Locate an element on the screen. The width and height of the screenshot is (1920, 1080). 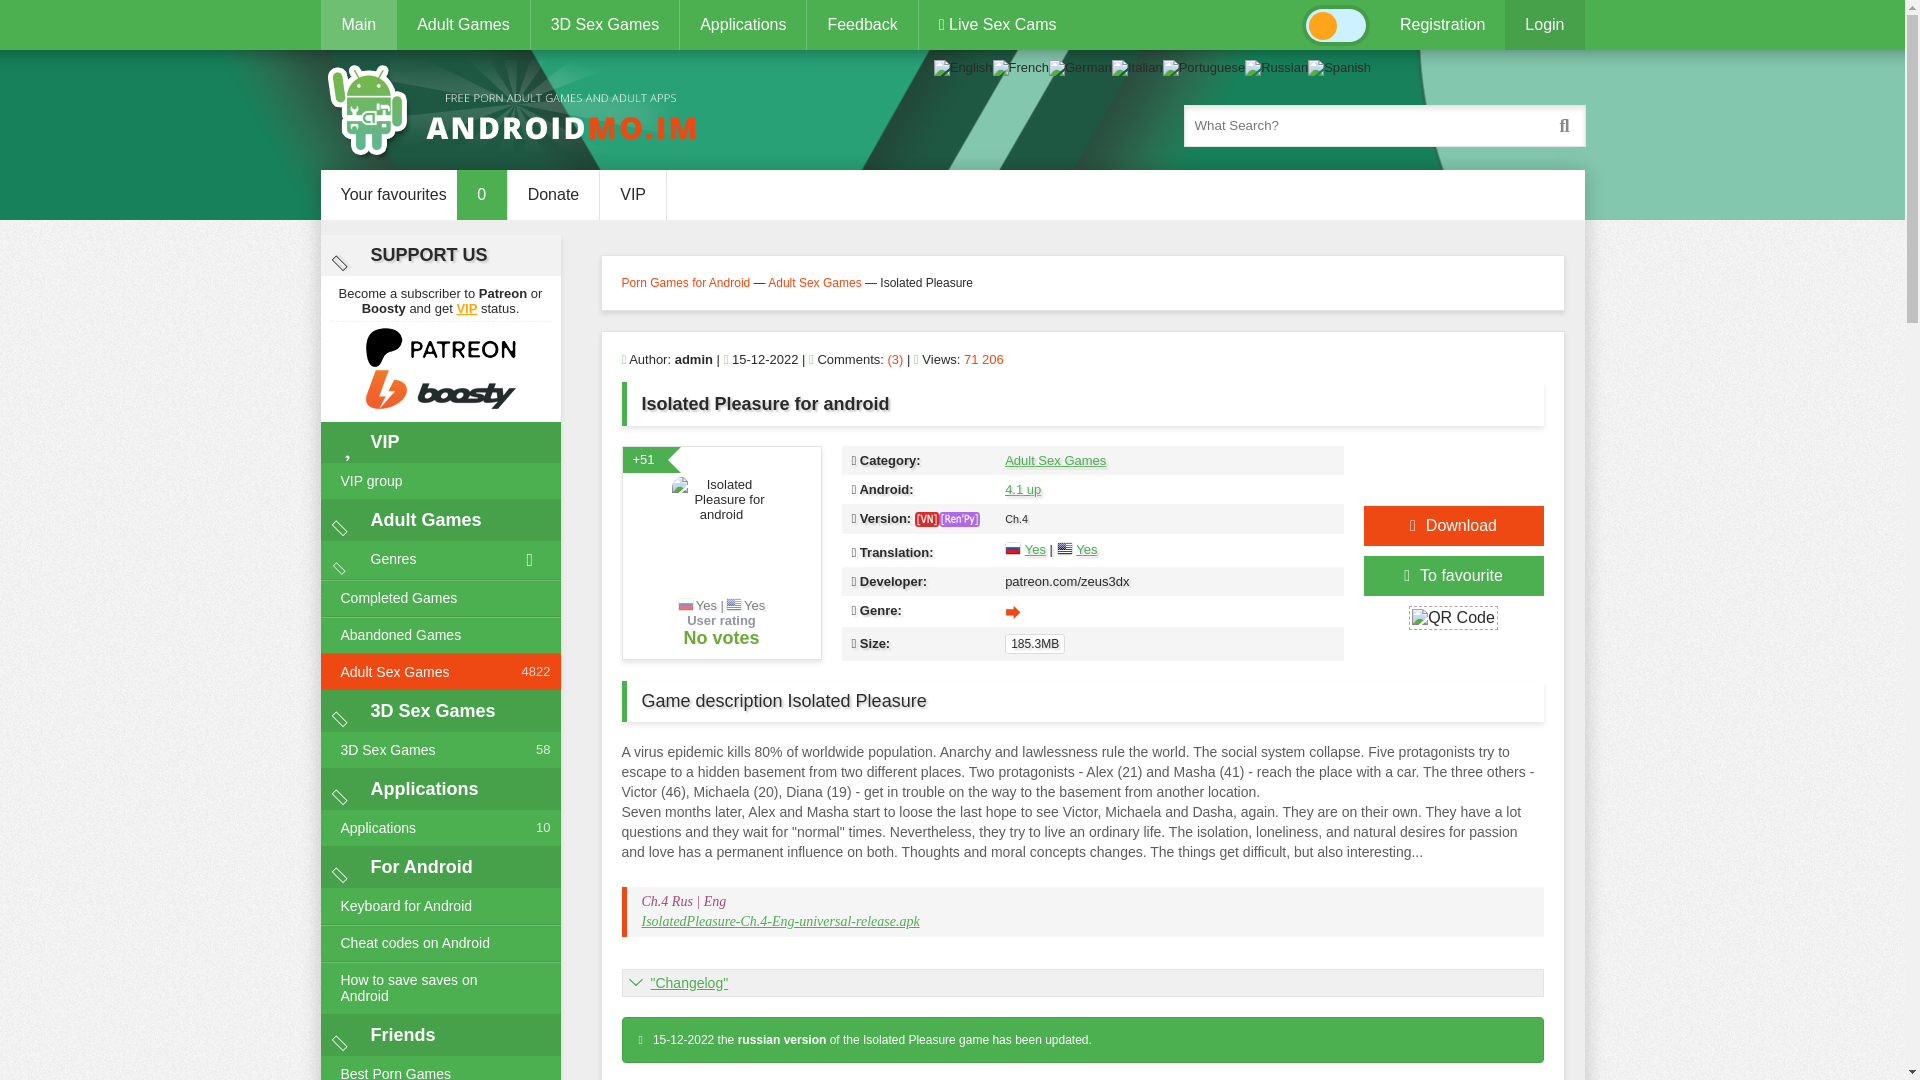
VIP is located at coordinates (466, 308).